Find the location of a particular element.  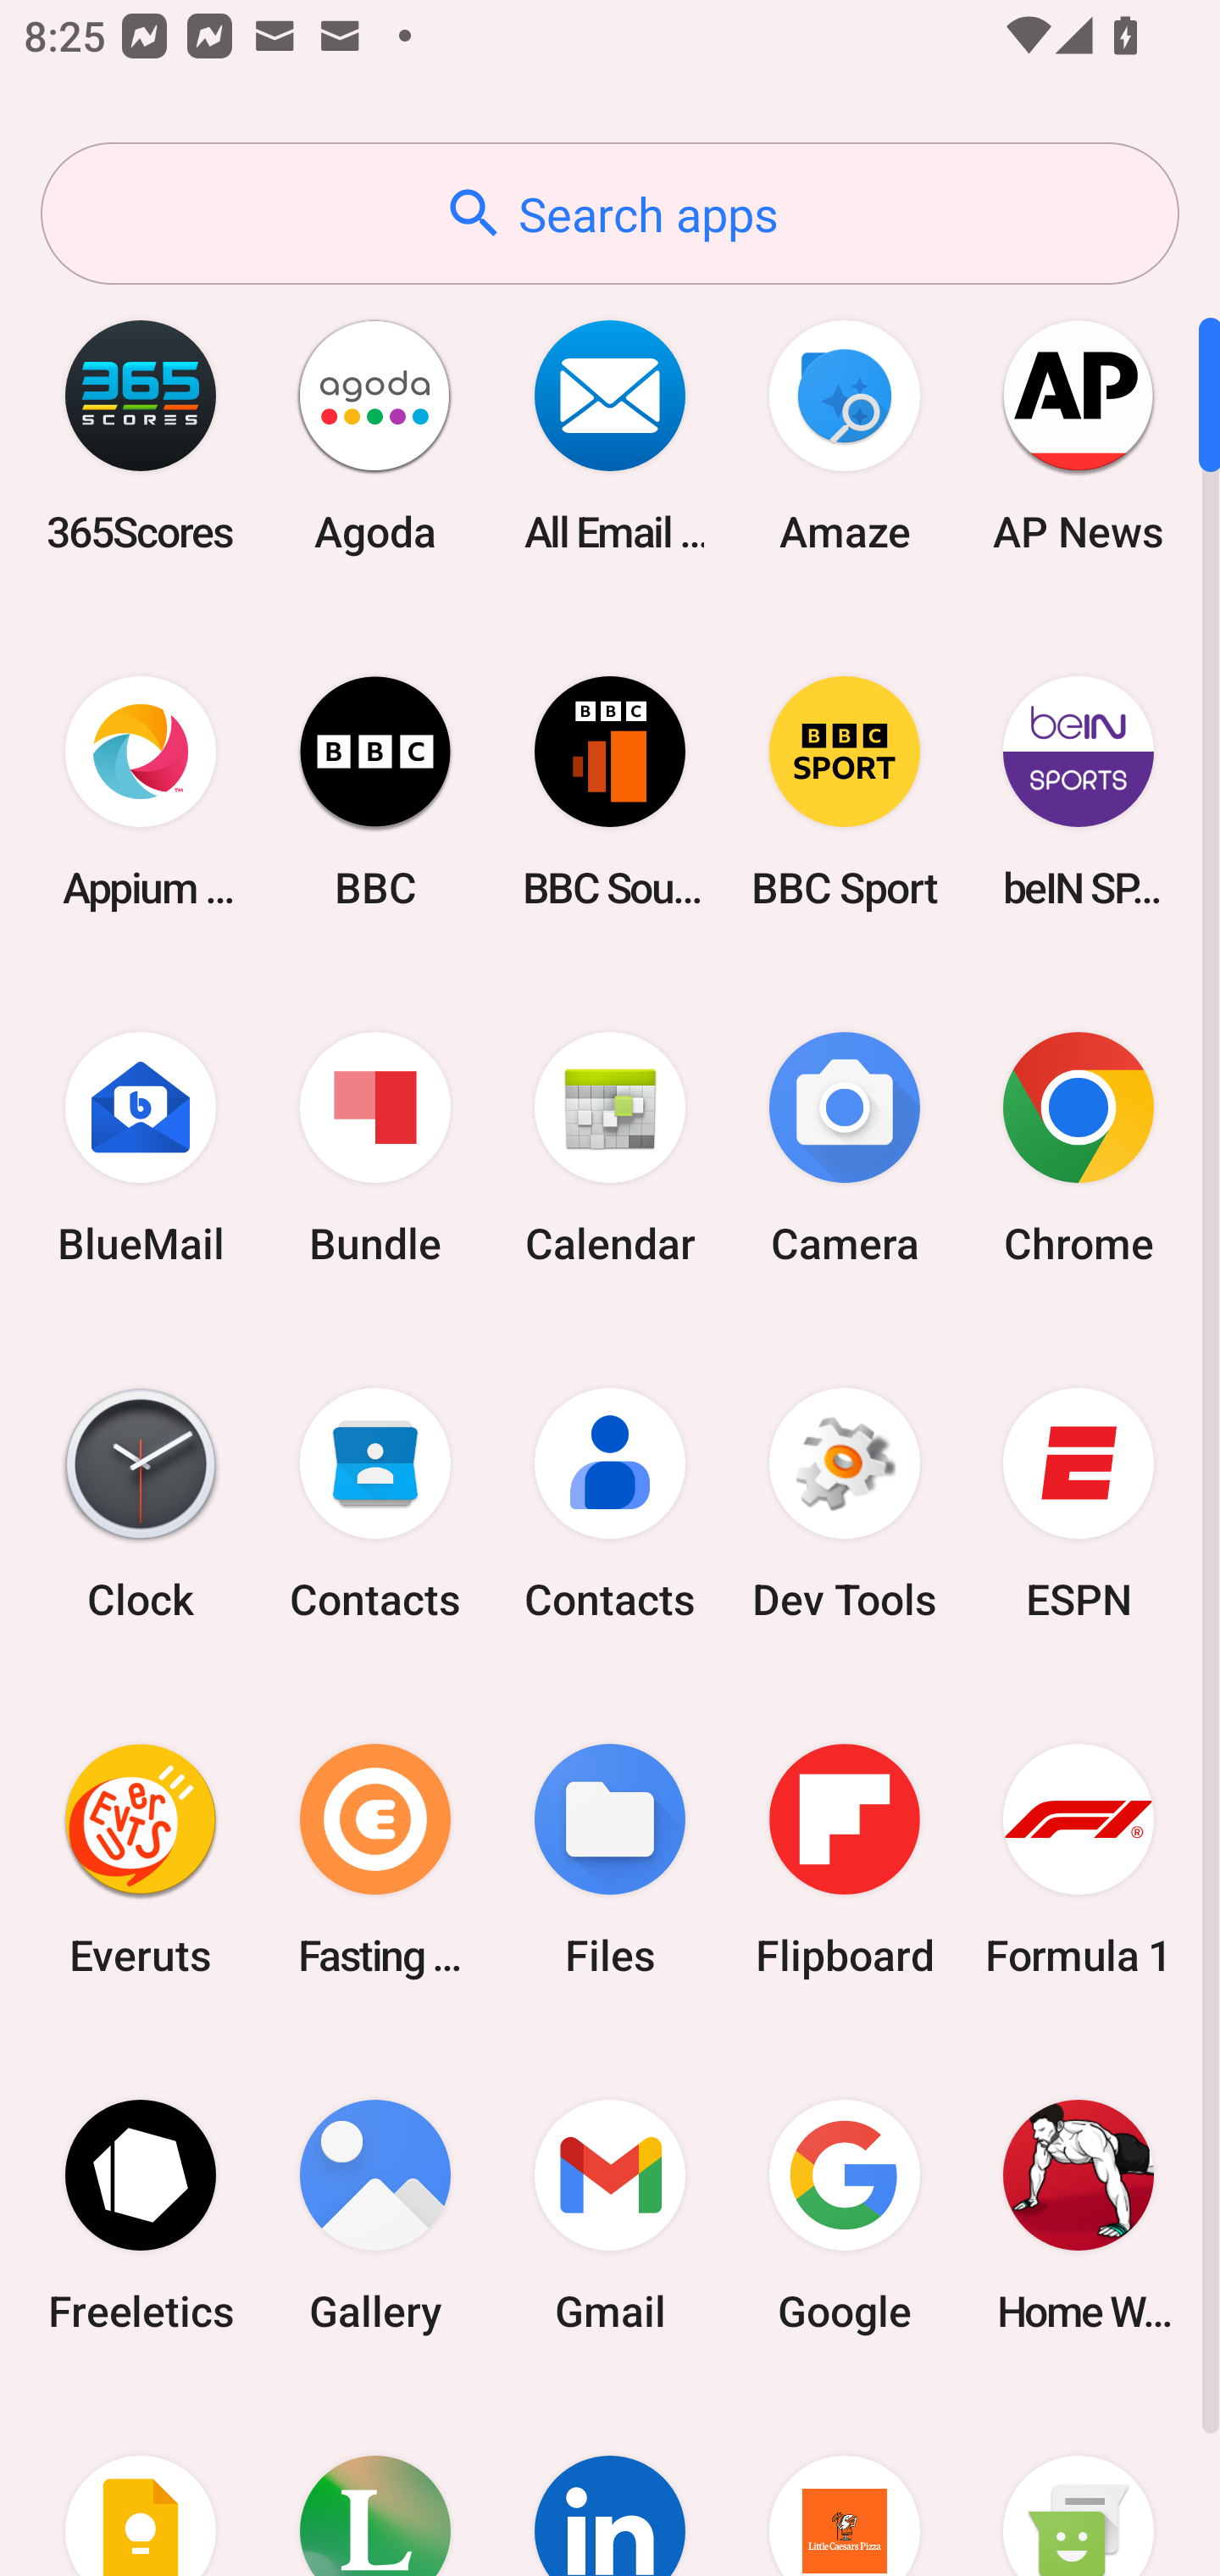

LinkedIn is located at coordinates (610, 2484).